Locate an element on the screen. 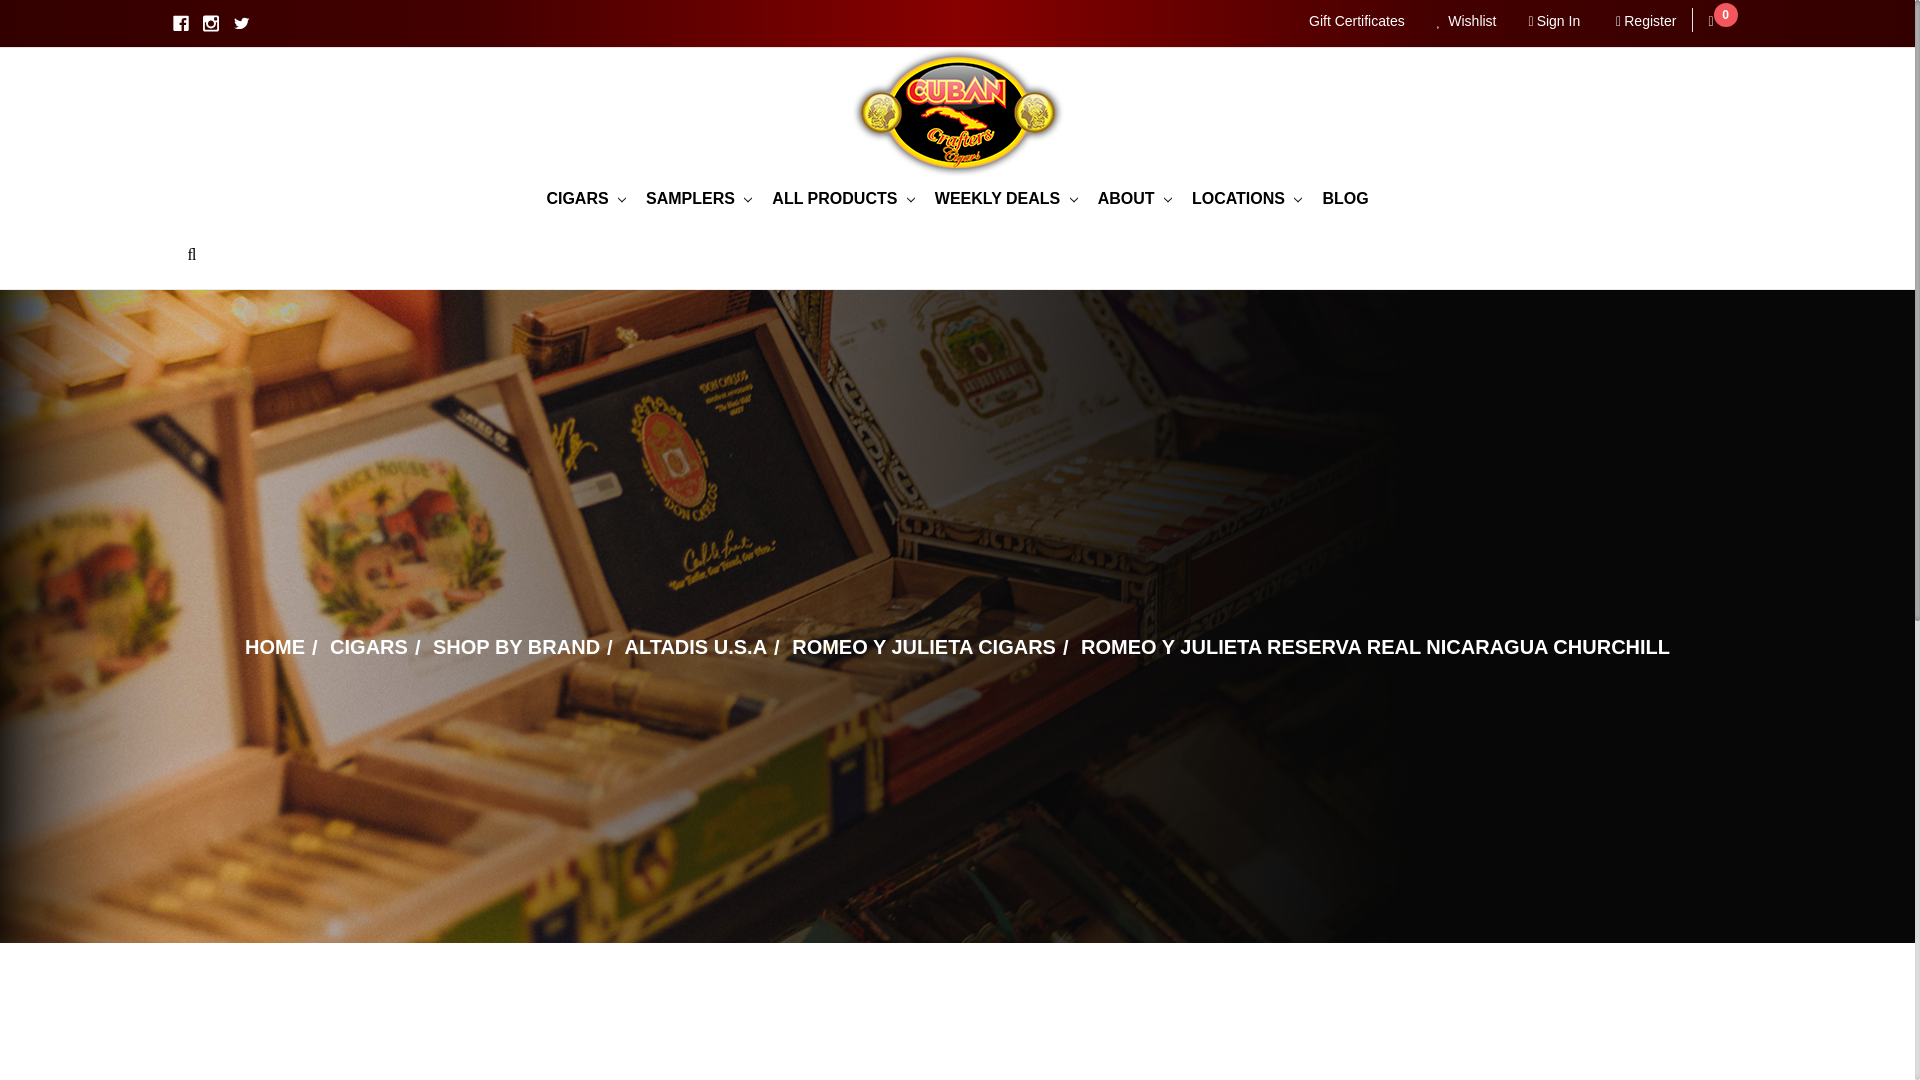 The width and height of the screenshot is (1920, 1080). Wishlist is located at coordinates (1466, 22).